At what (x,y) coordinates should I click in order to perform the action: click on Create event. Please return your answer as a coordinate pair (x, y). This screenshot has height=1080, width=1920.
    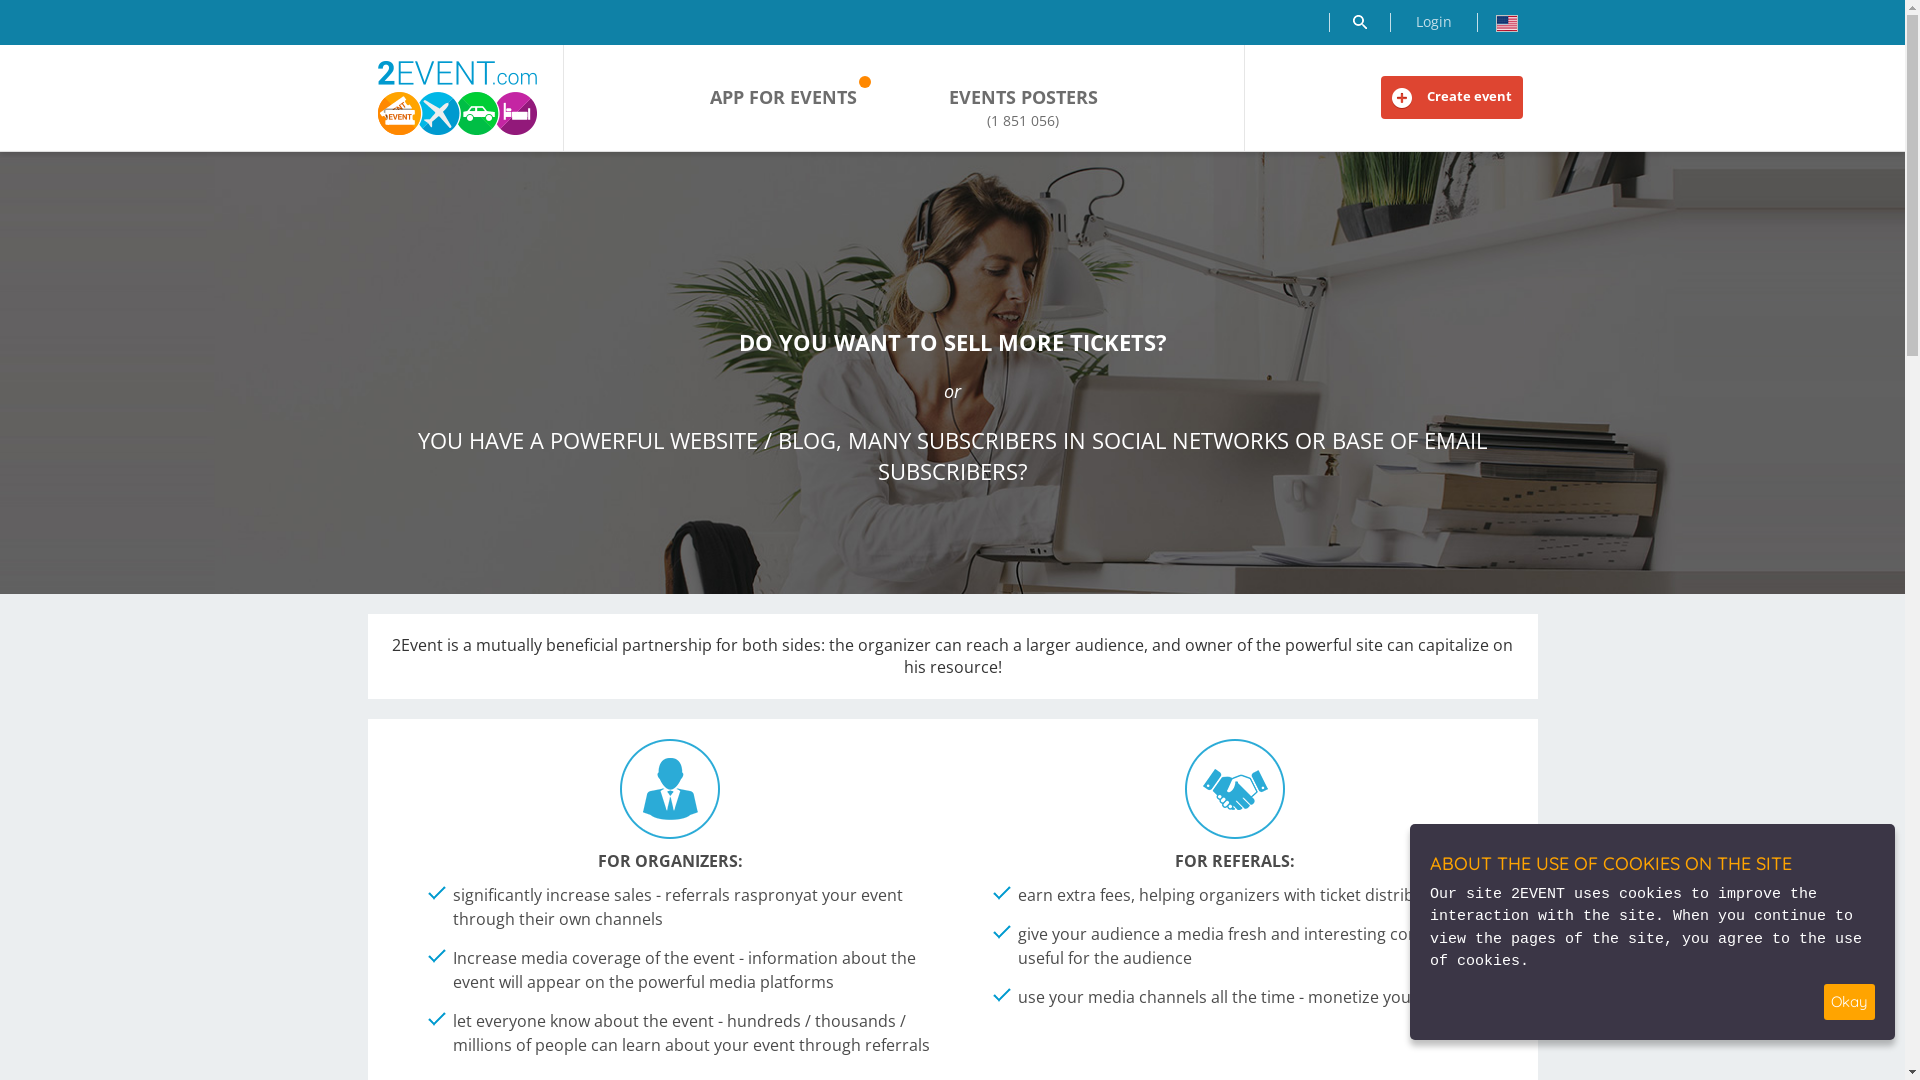
    Looking at the image, I should click on (1451, 98).